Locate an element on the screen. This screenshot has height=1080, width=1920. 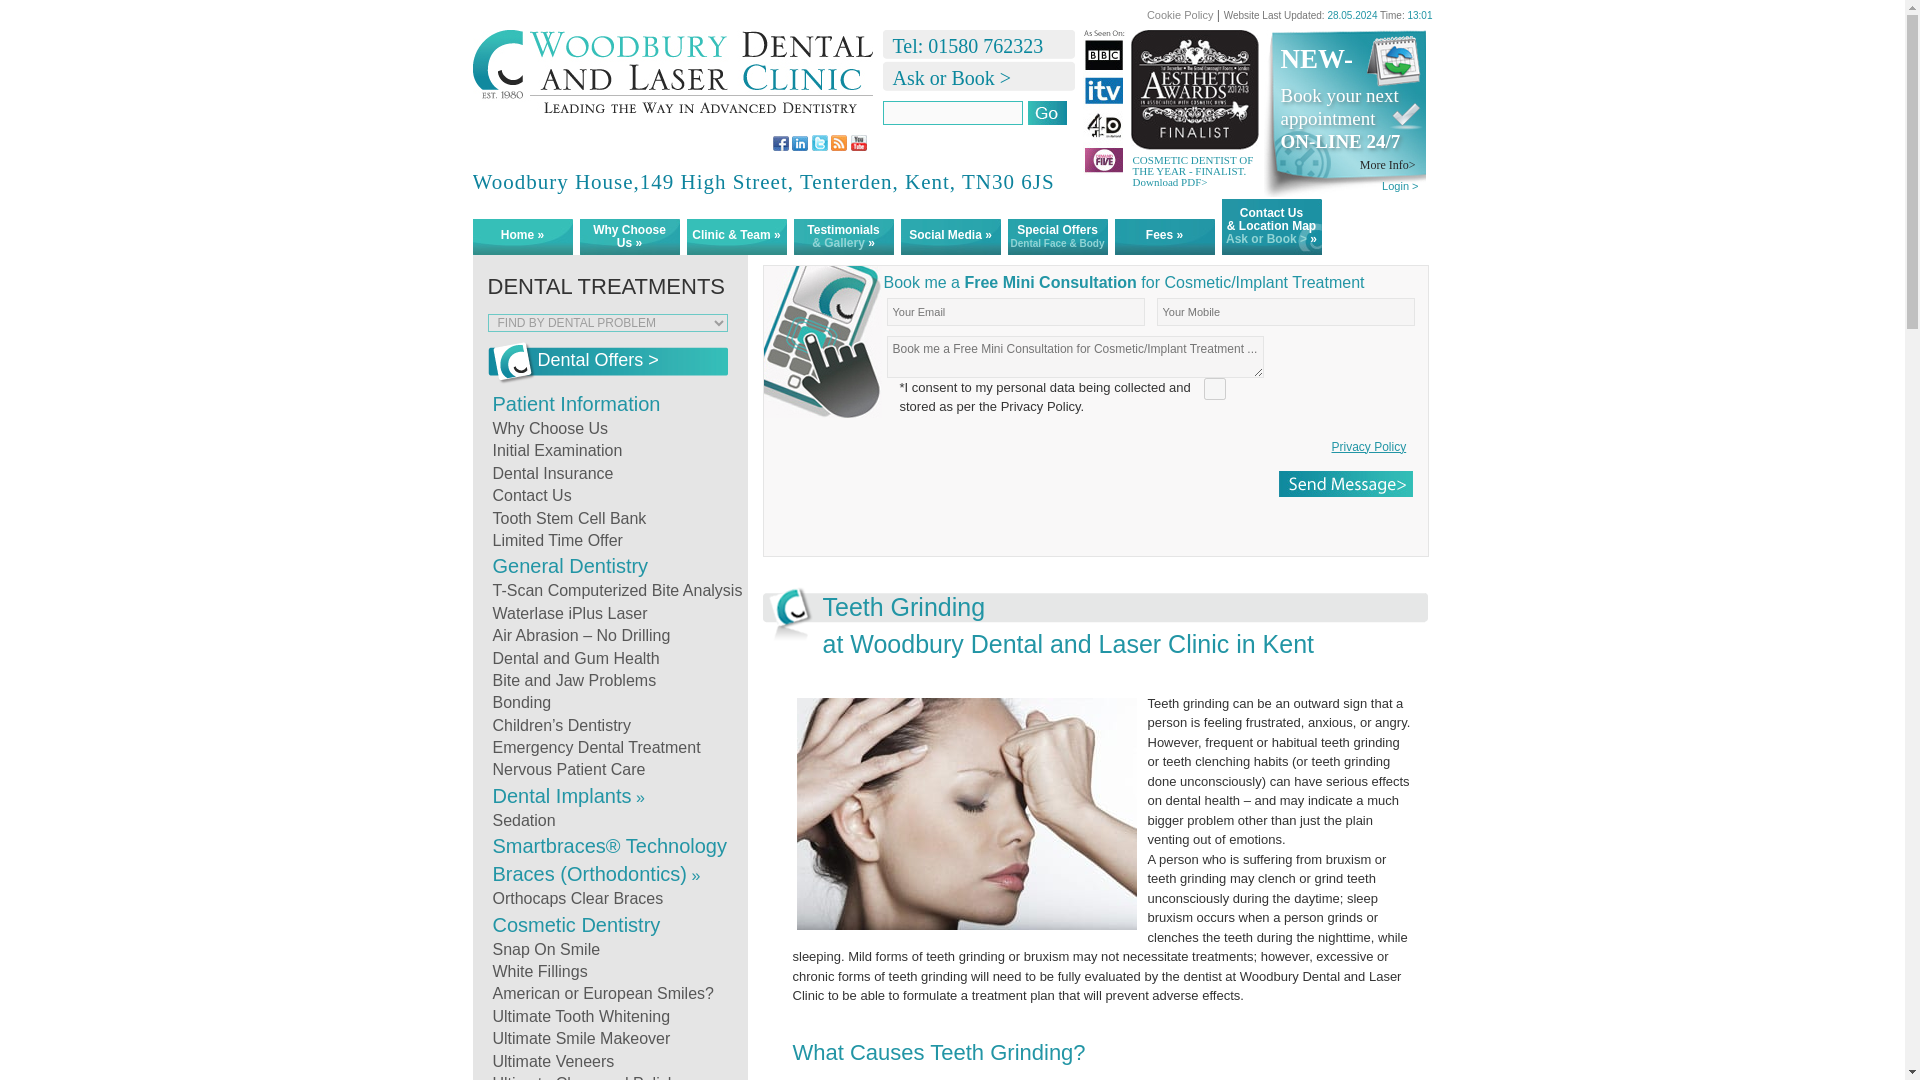
Cookie Policy is located at coordinates (1182, 14).